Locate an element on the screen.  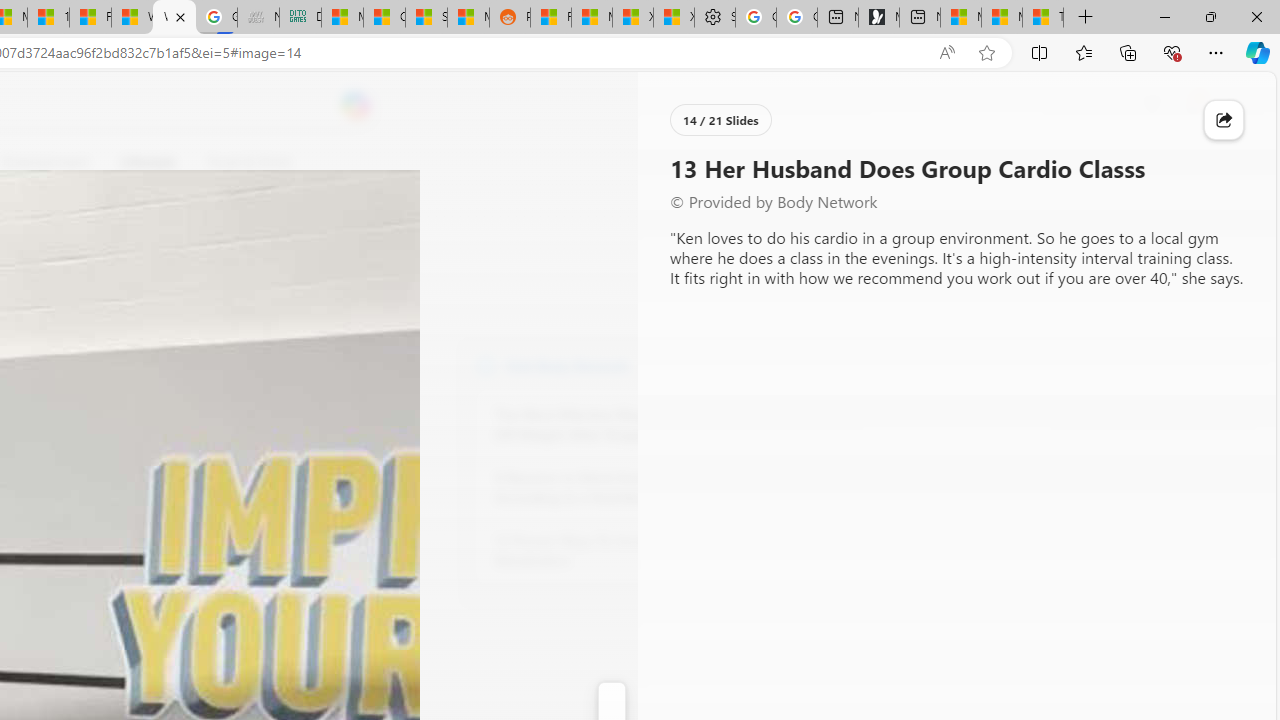
14 Common Myths Debunked By Scientific Facts is located at coordinates (48, 18).